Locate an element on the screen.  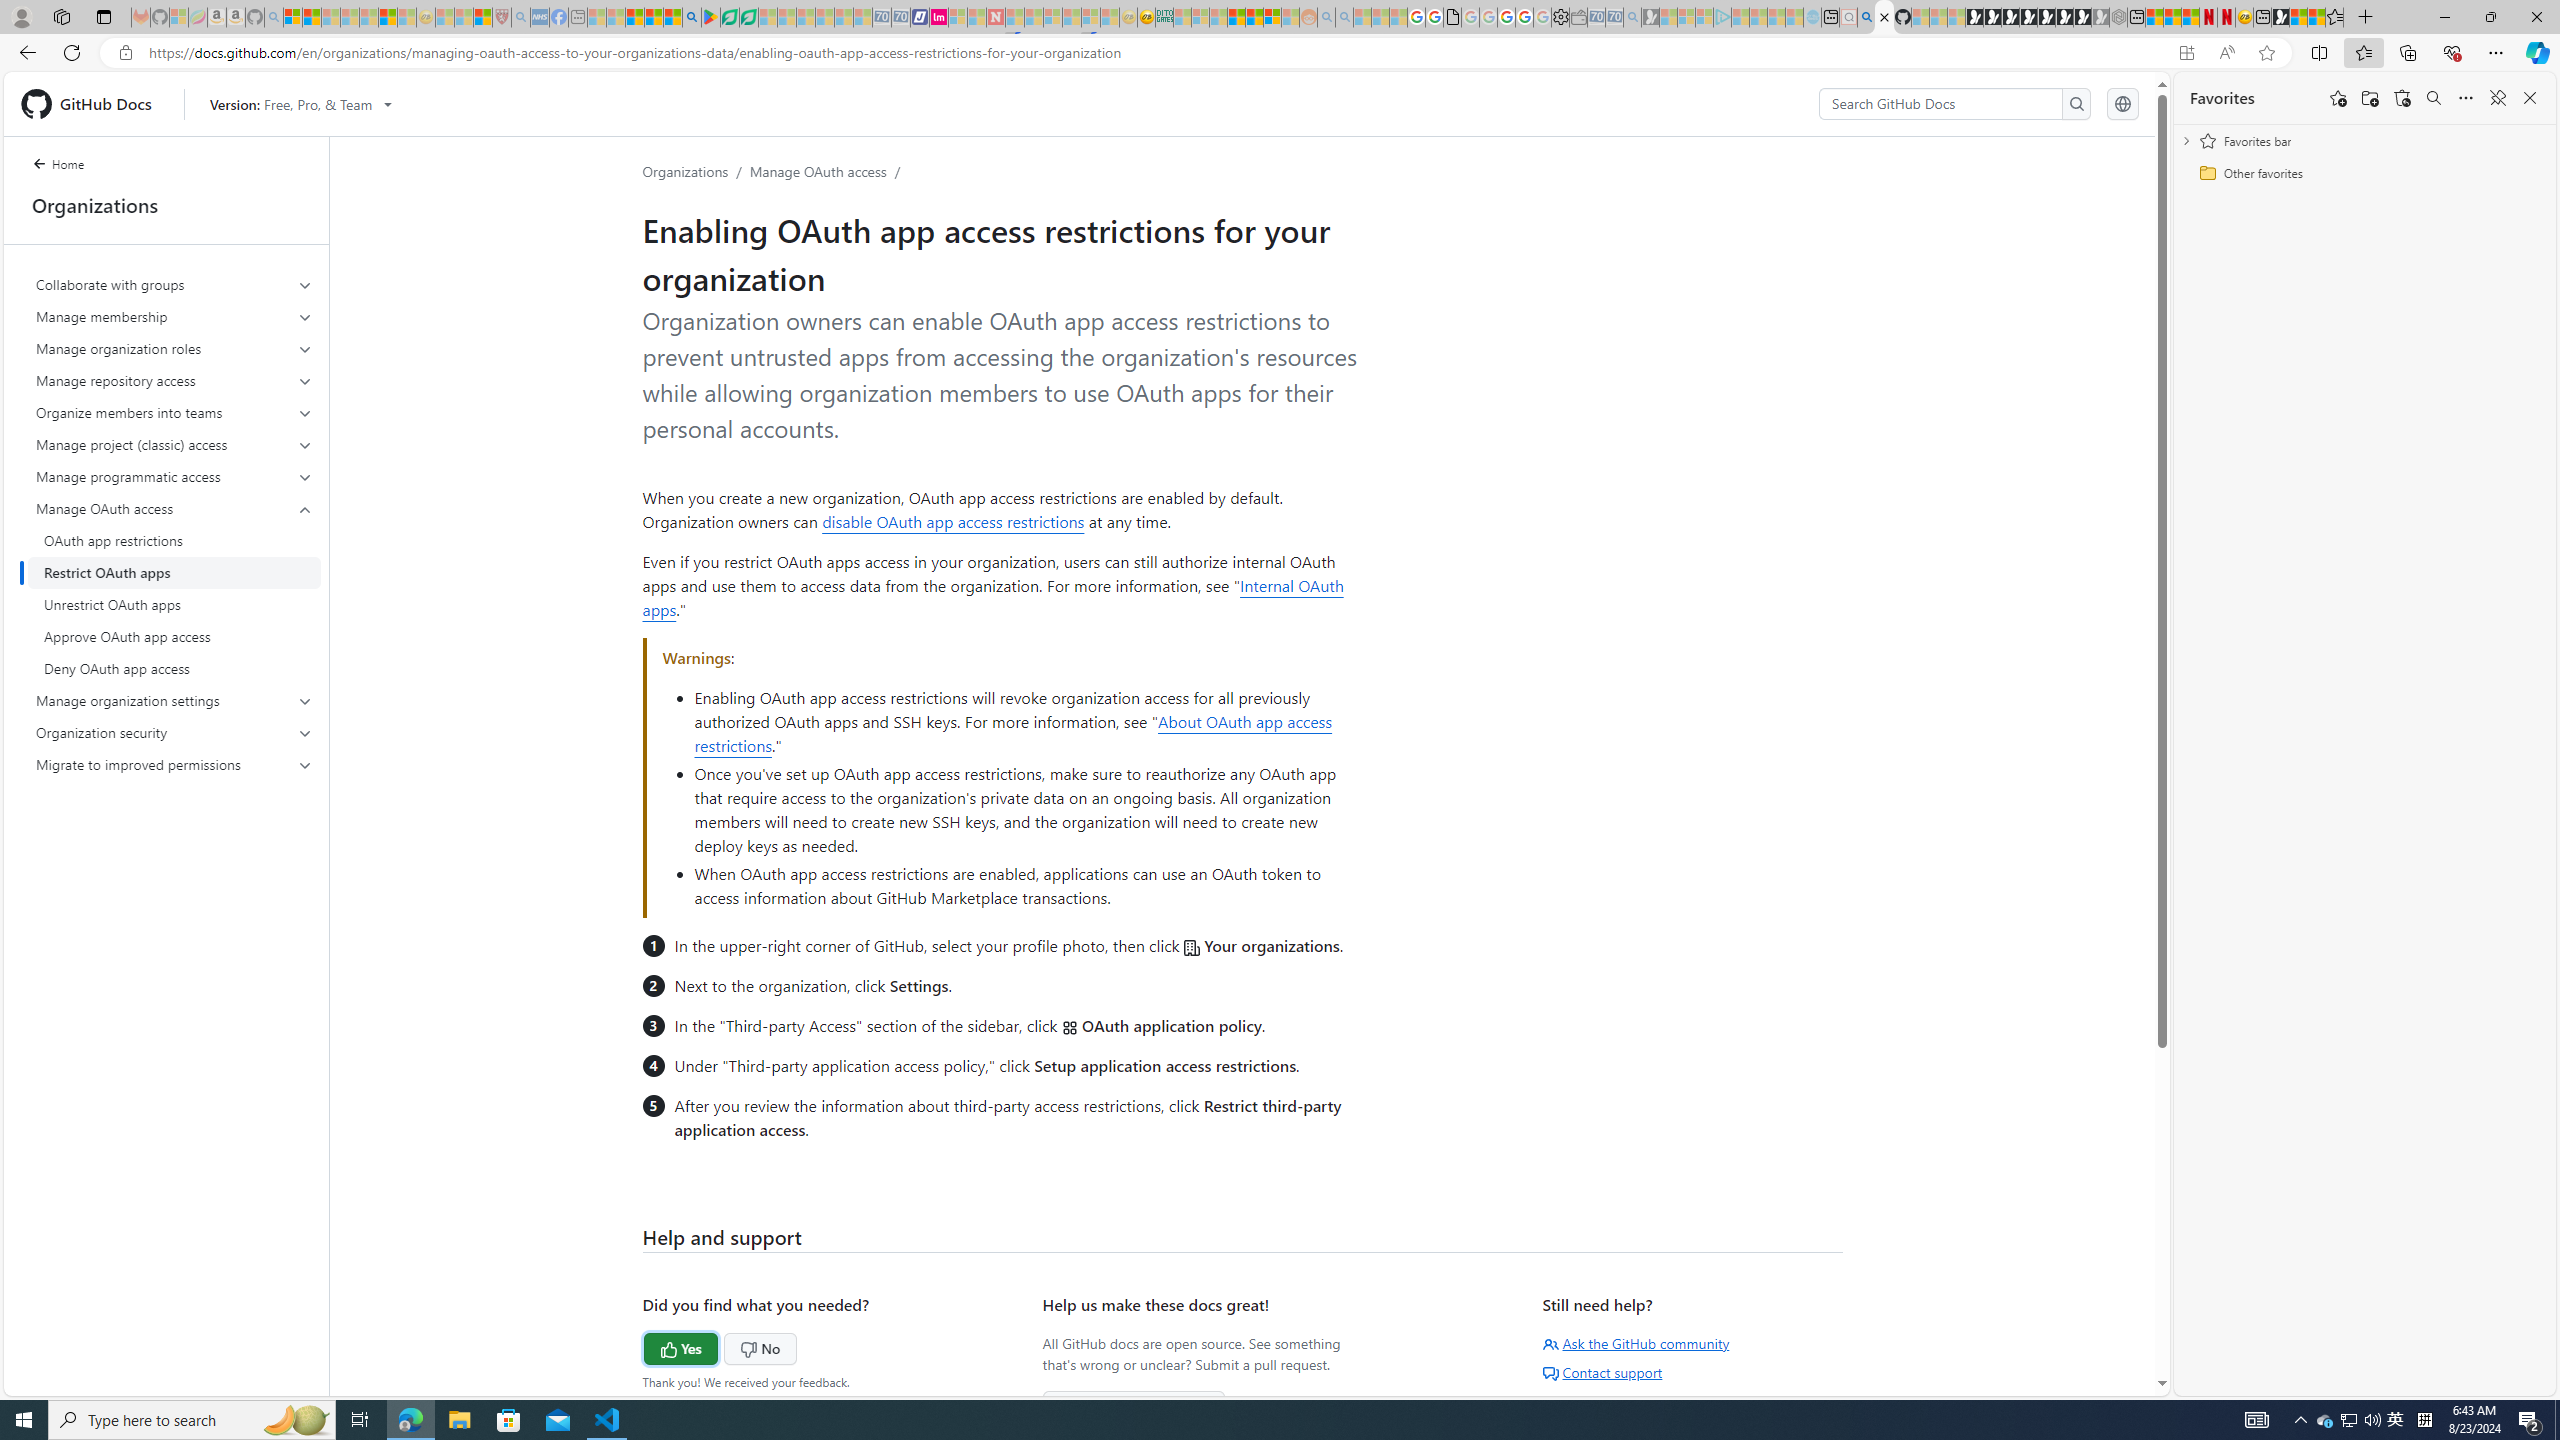
Manage OAuth access is located at coordinates (174, 508).